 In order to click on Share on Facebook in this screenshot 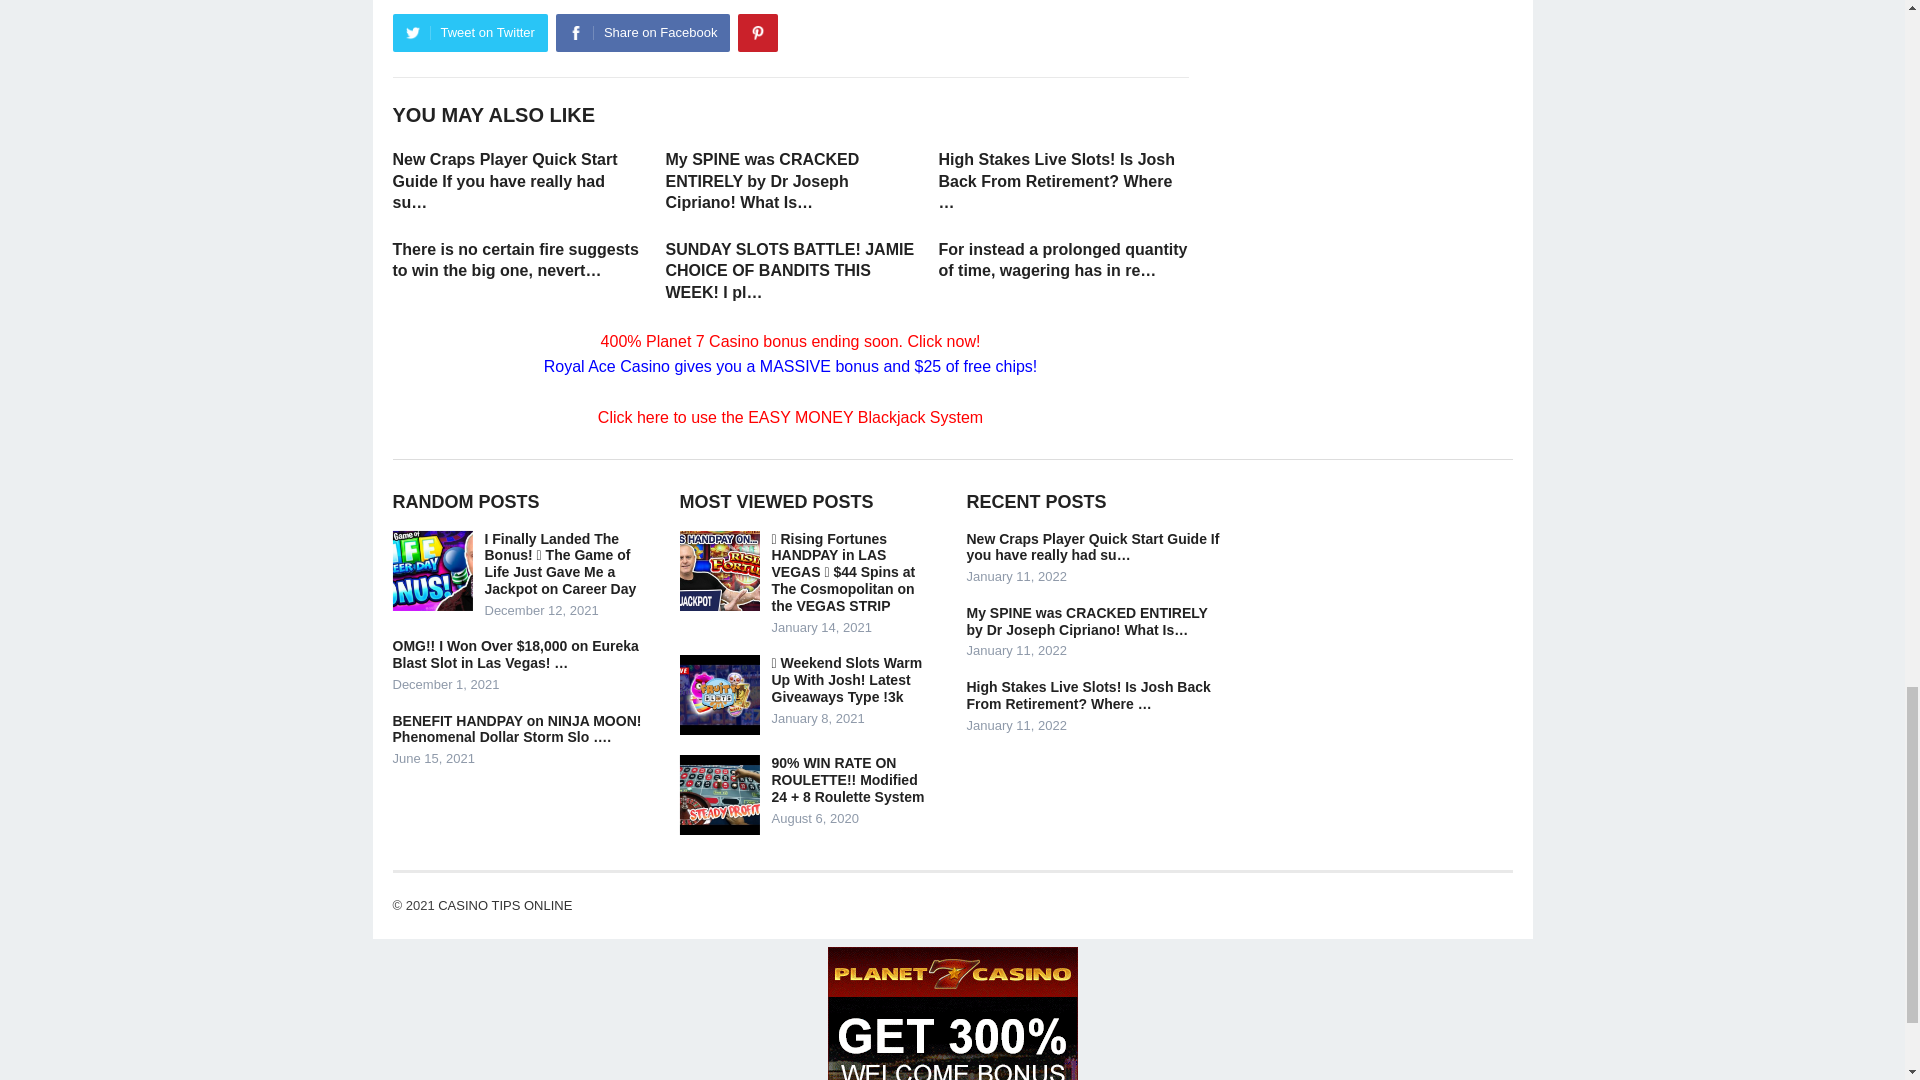, I will do `click(642, 32)`.